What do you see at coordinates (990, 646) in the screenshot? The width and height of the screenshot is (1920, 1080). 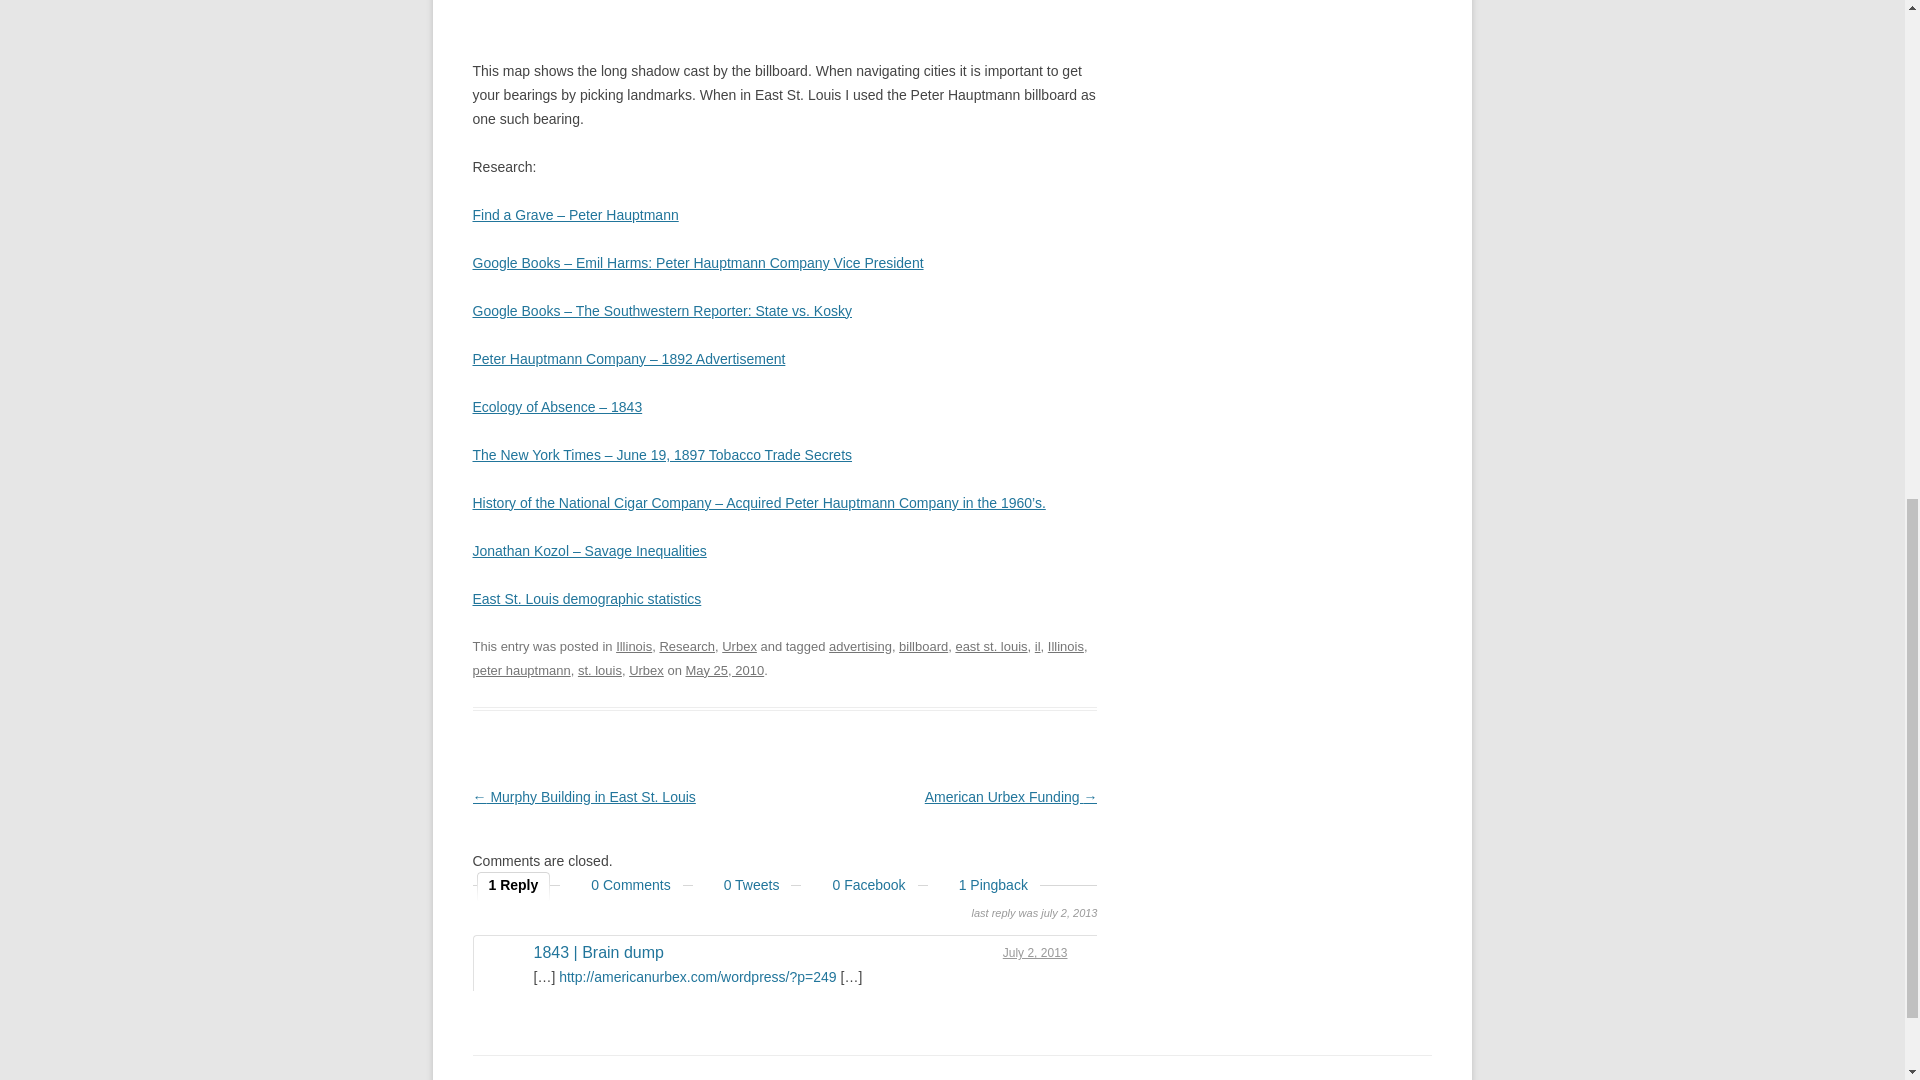 I see `east st. louis` at bounding box center [990, 646].